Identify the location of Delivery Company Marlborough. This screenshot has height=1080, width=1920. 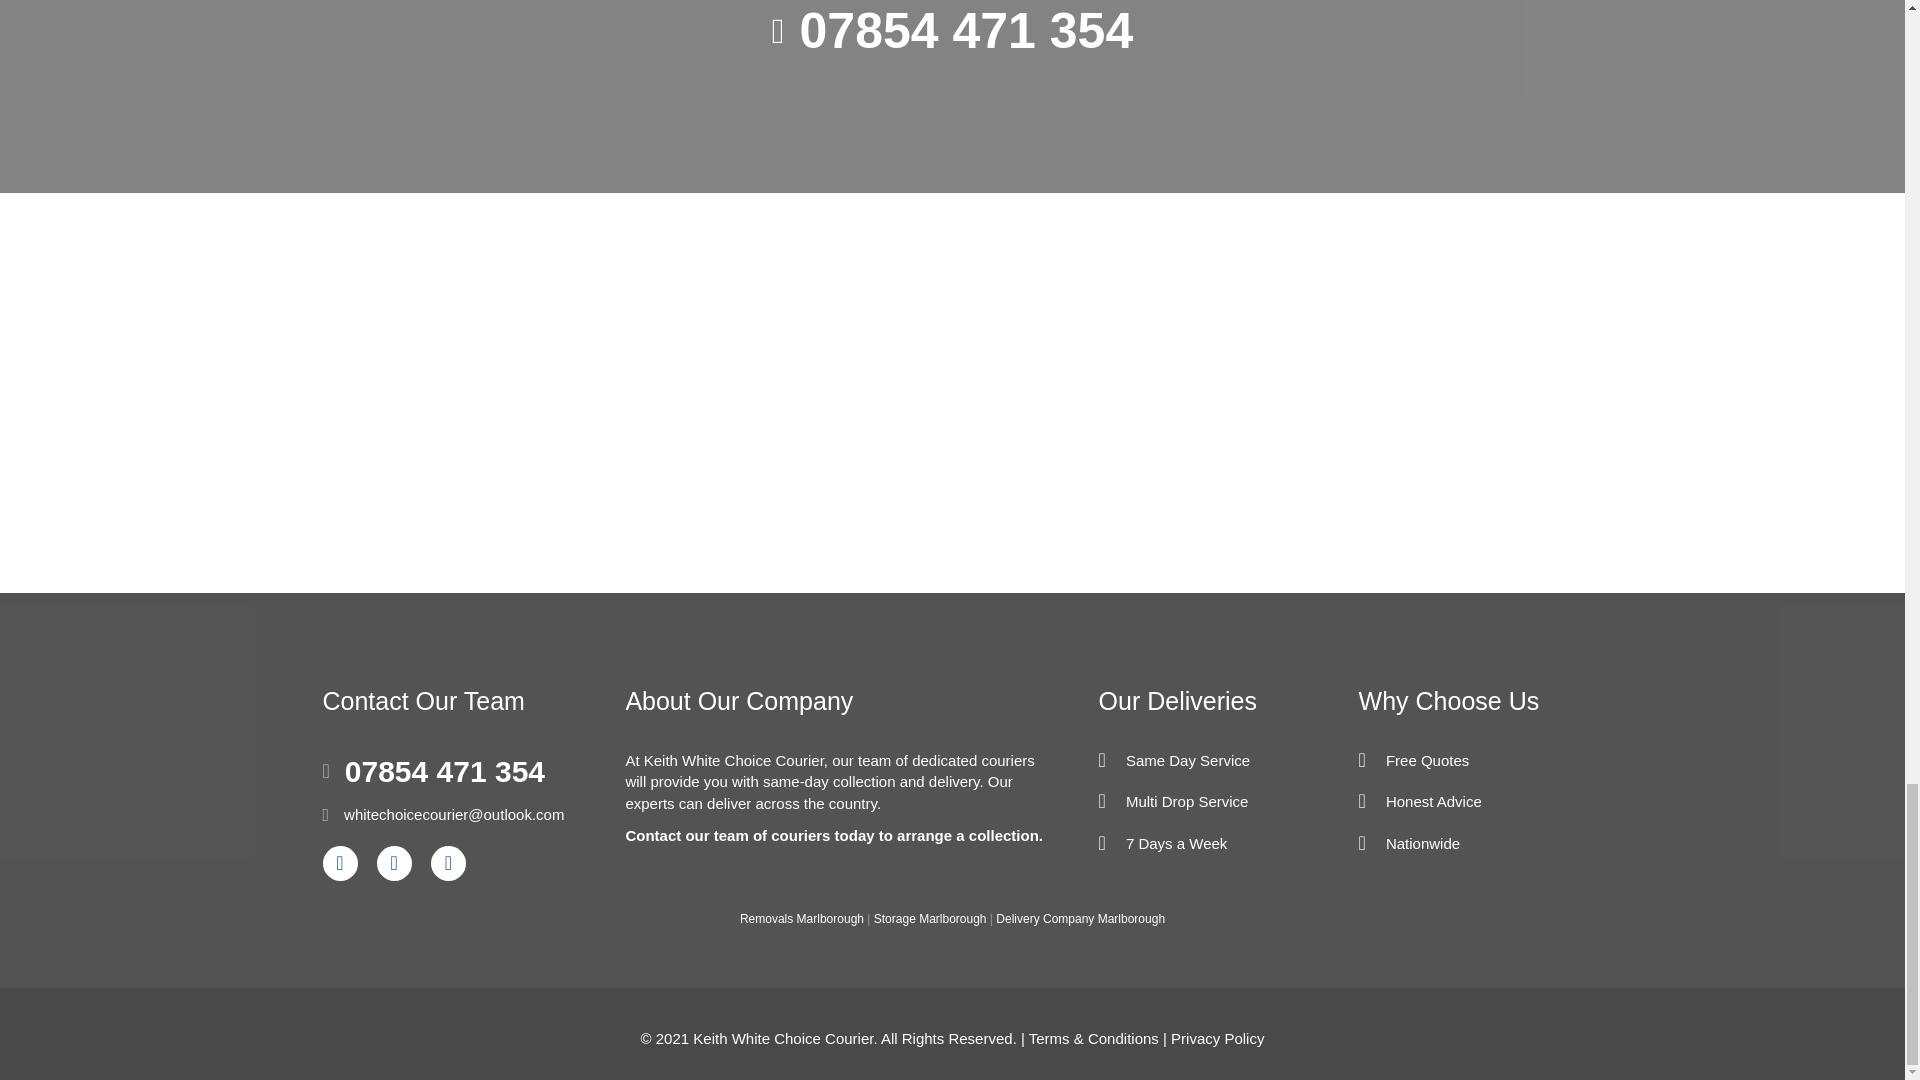
(1080, 918).